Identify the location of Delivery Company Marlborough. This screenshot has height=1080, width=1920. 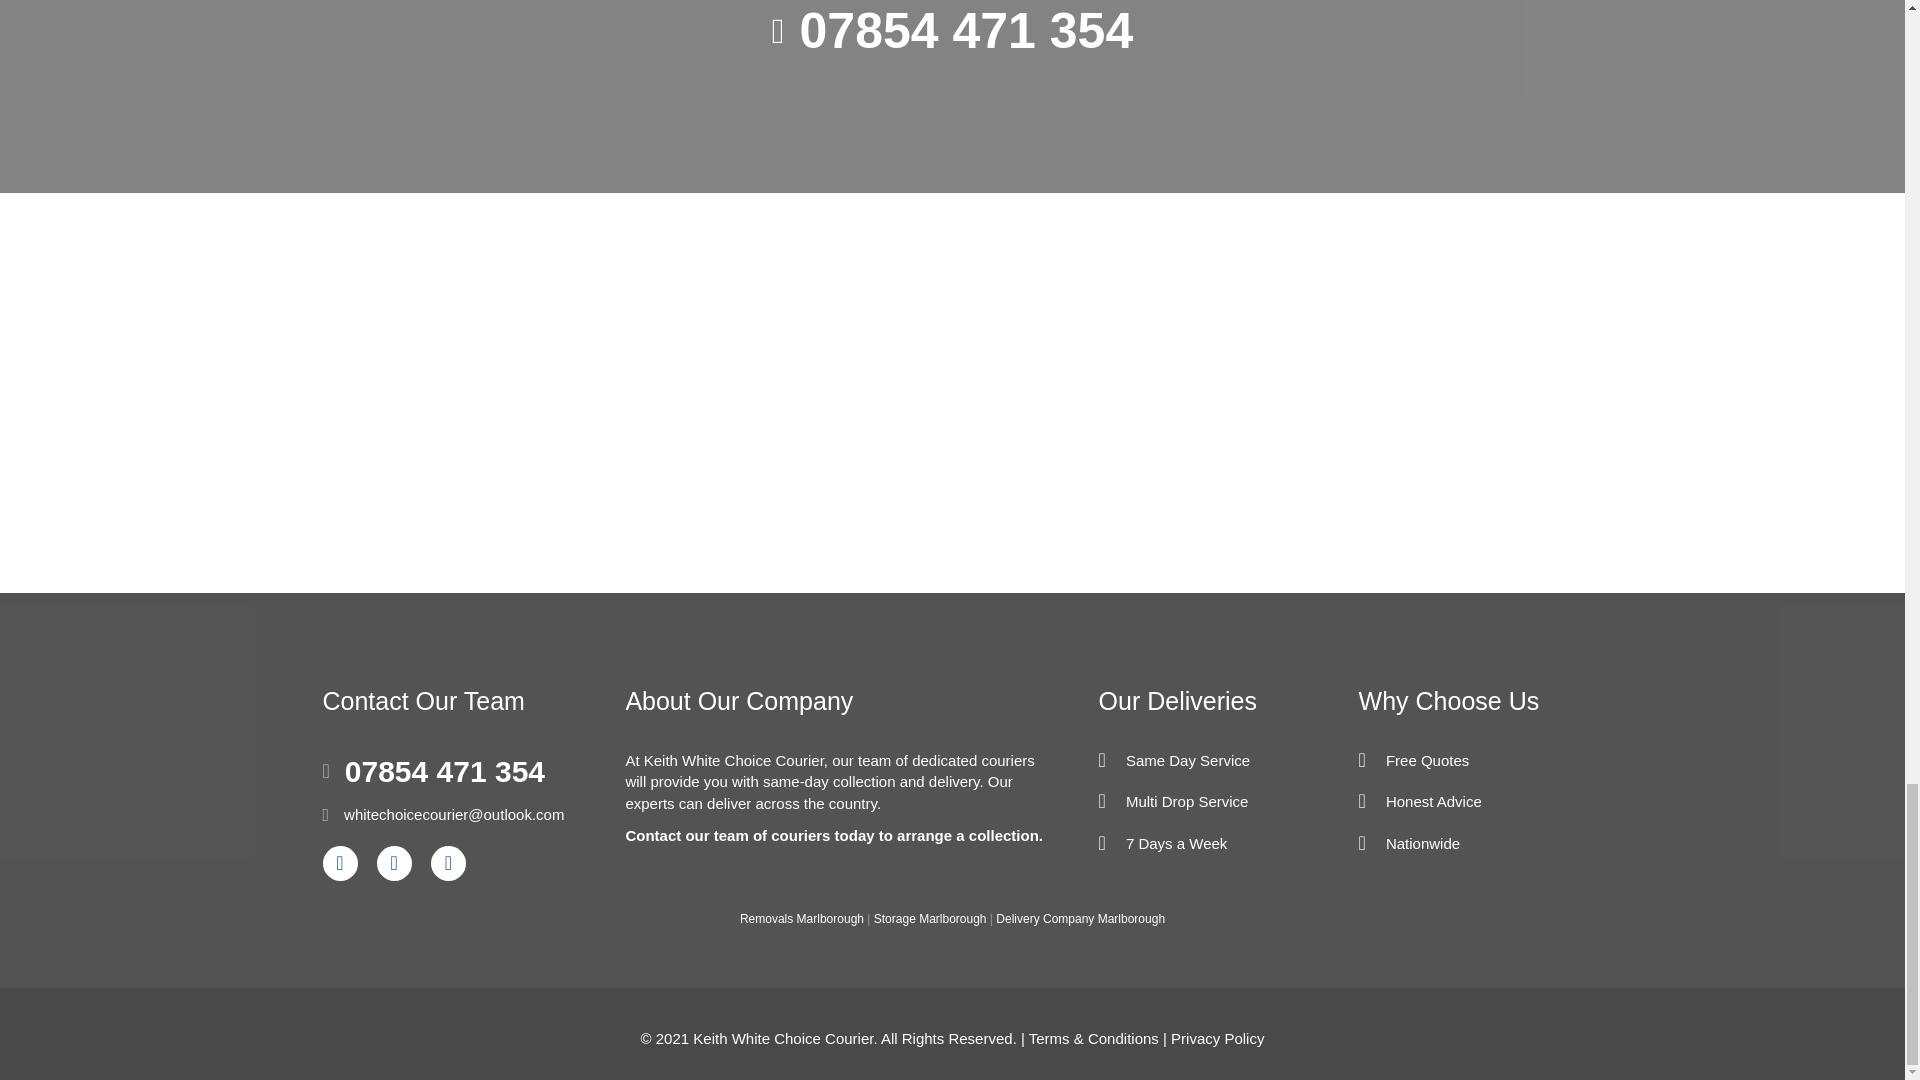
(1080, 918).